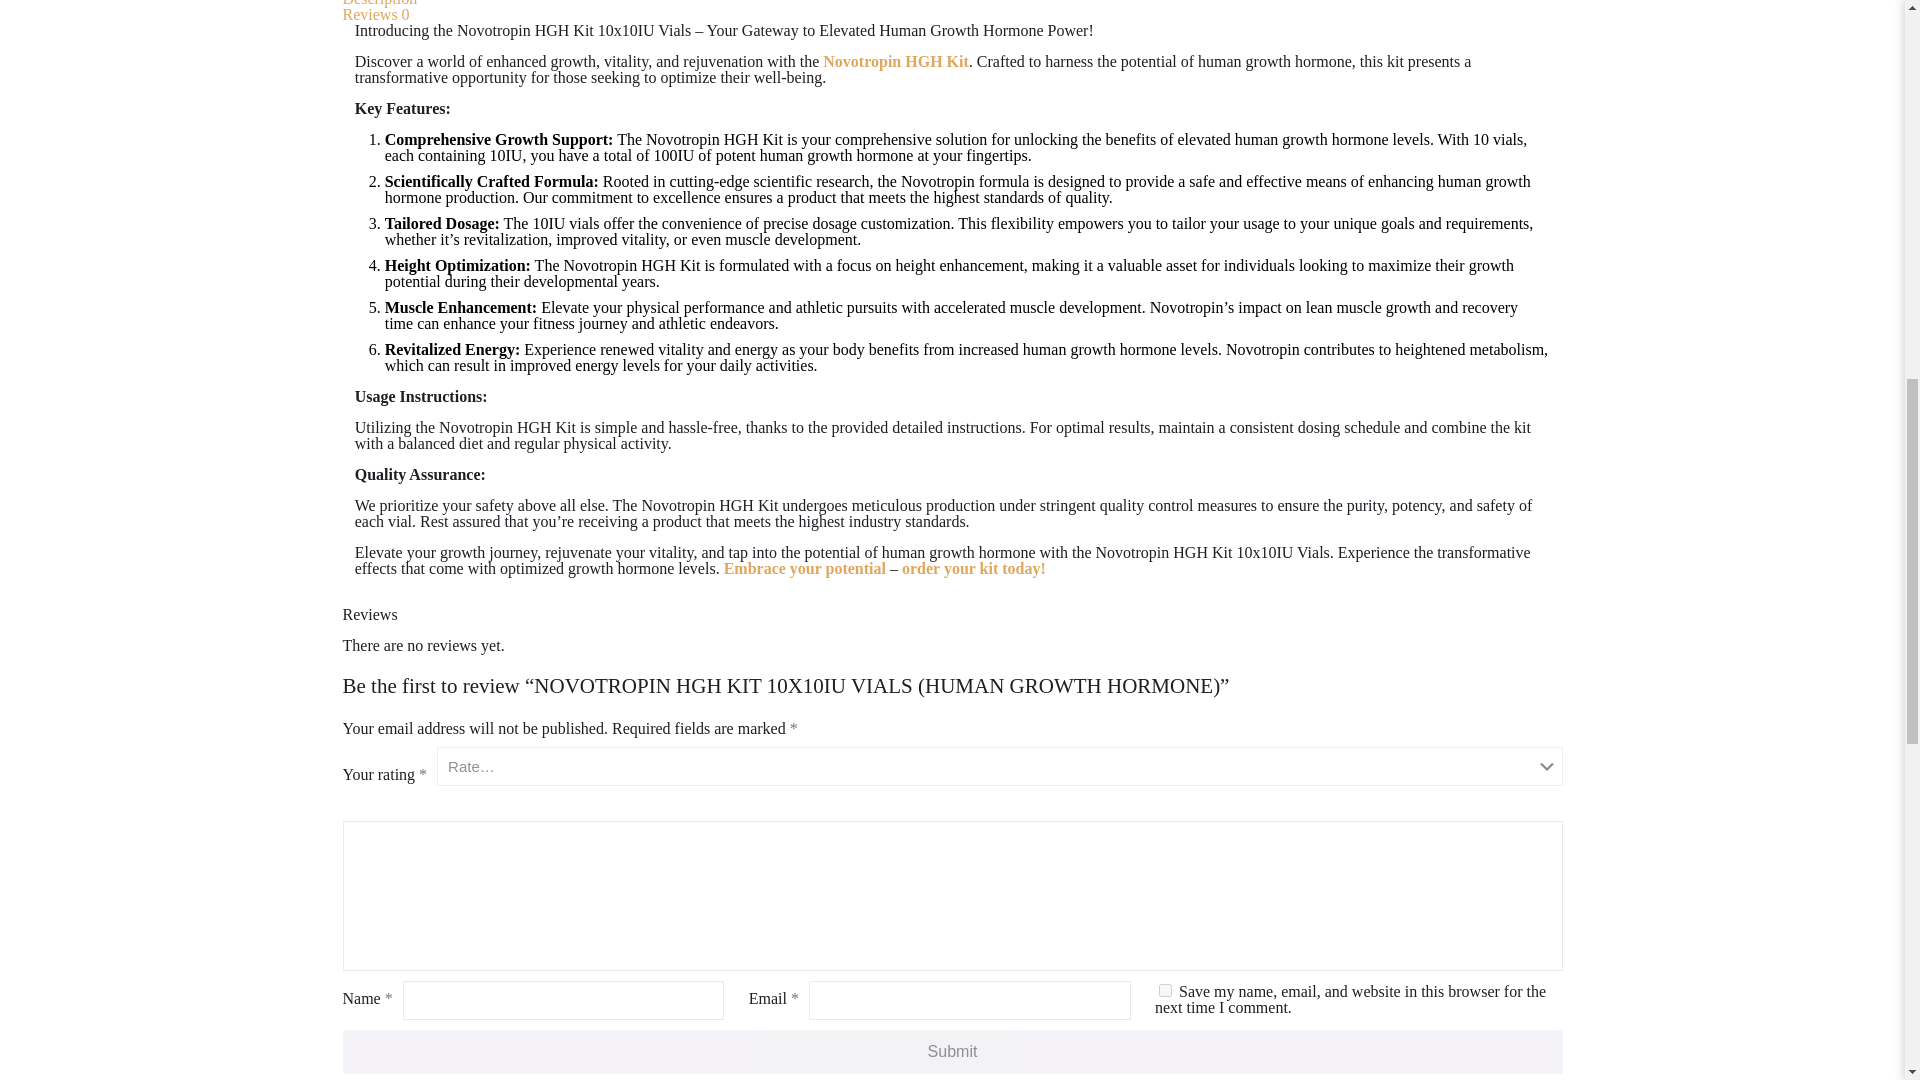  What do you see at coordinates (378, 3) in the screenshot?
I see `Description` at bounding box center [378, 3].